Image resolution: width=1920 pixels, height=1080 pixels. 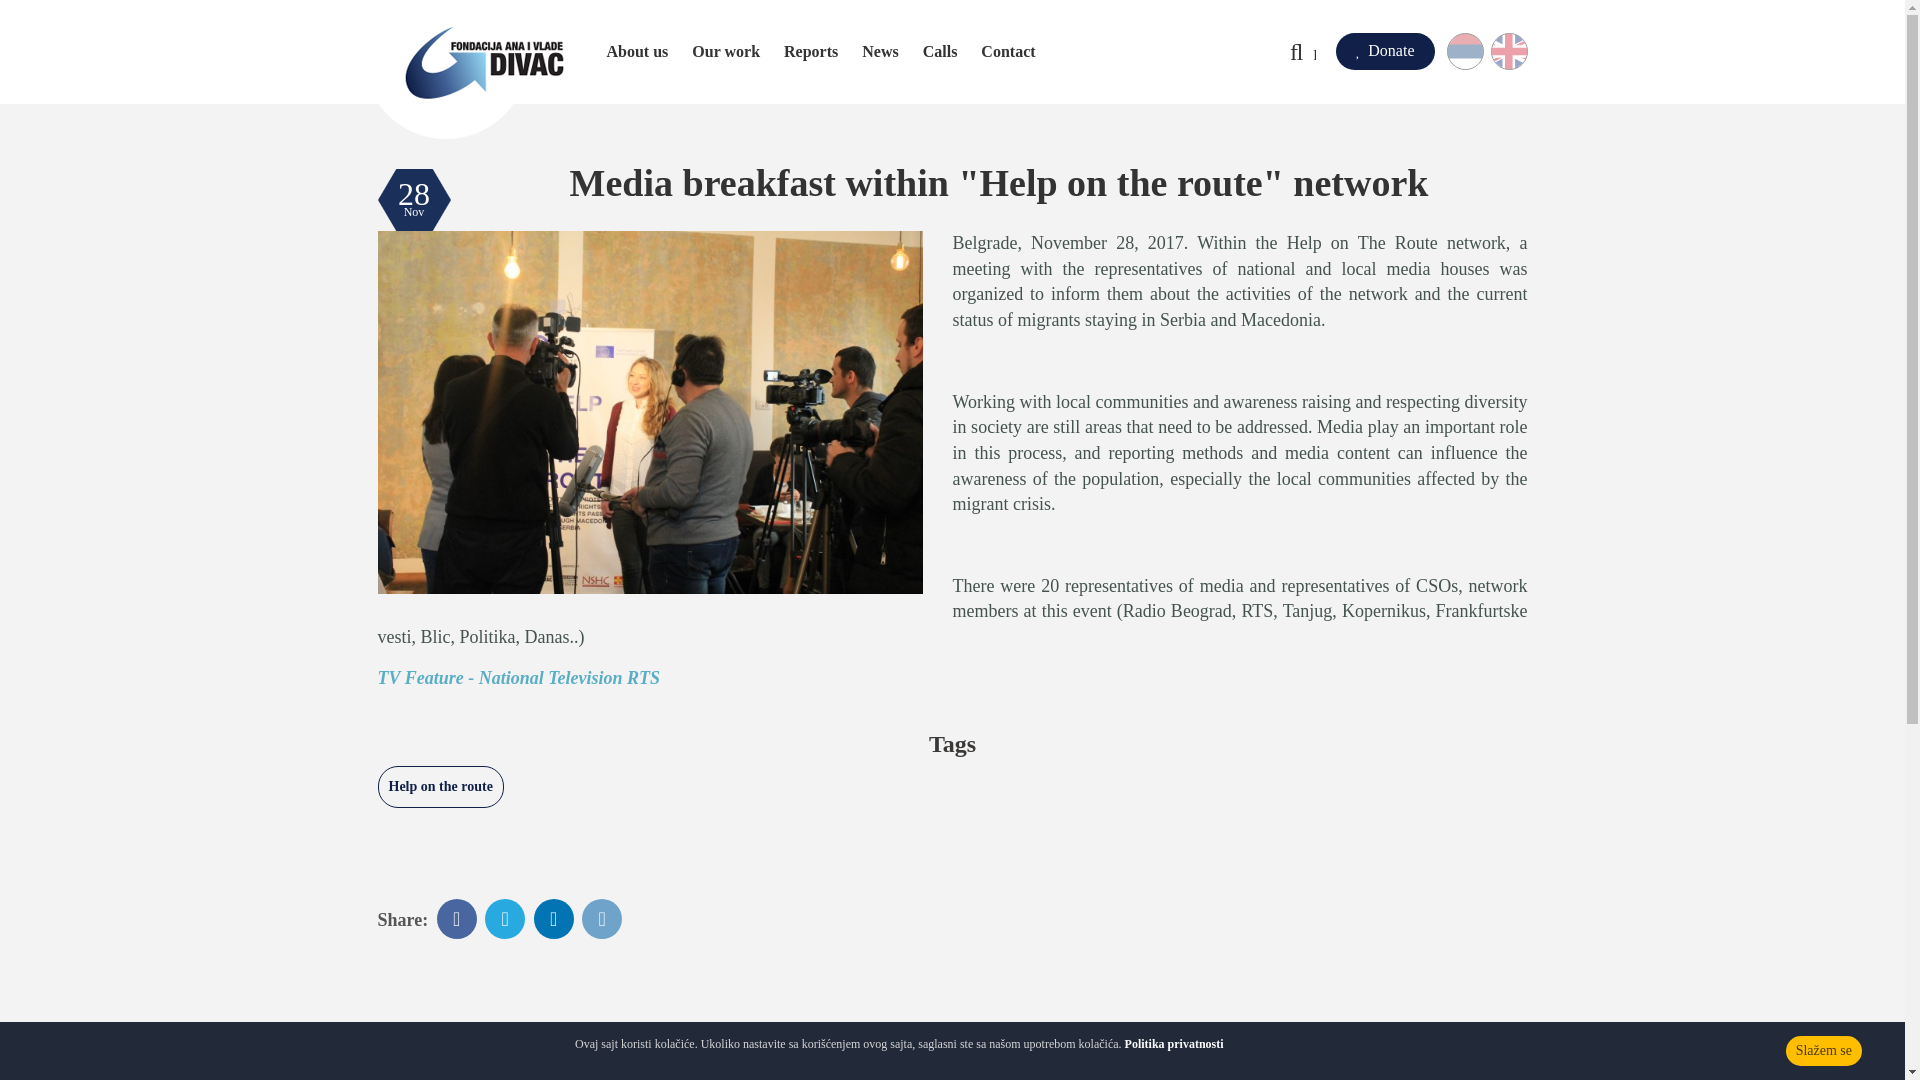 I want to click on Calls, so click(x=940, y=52).